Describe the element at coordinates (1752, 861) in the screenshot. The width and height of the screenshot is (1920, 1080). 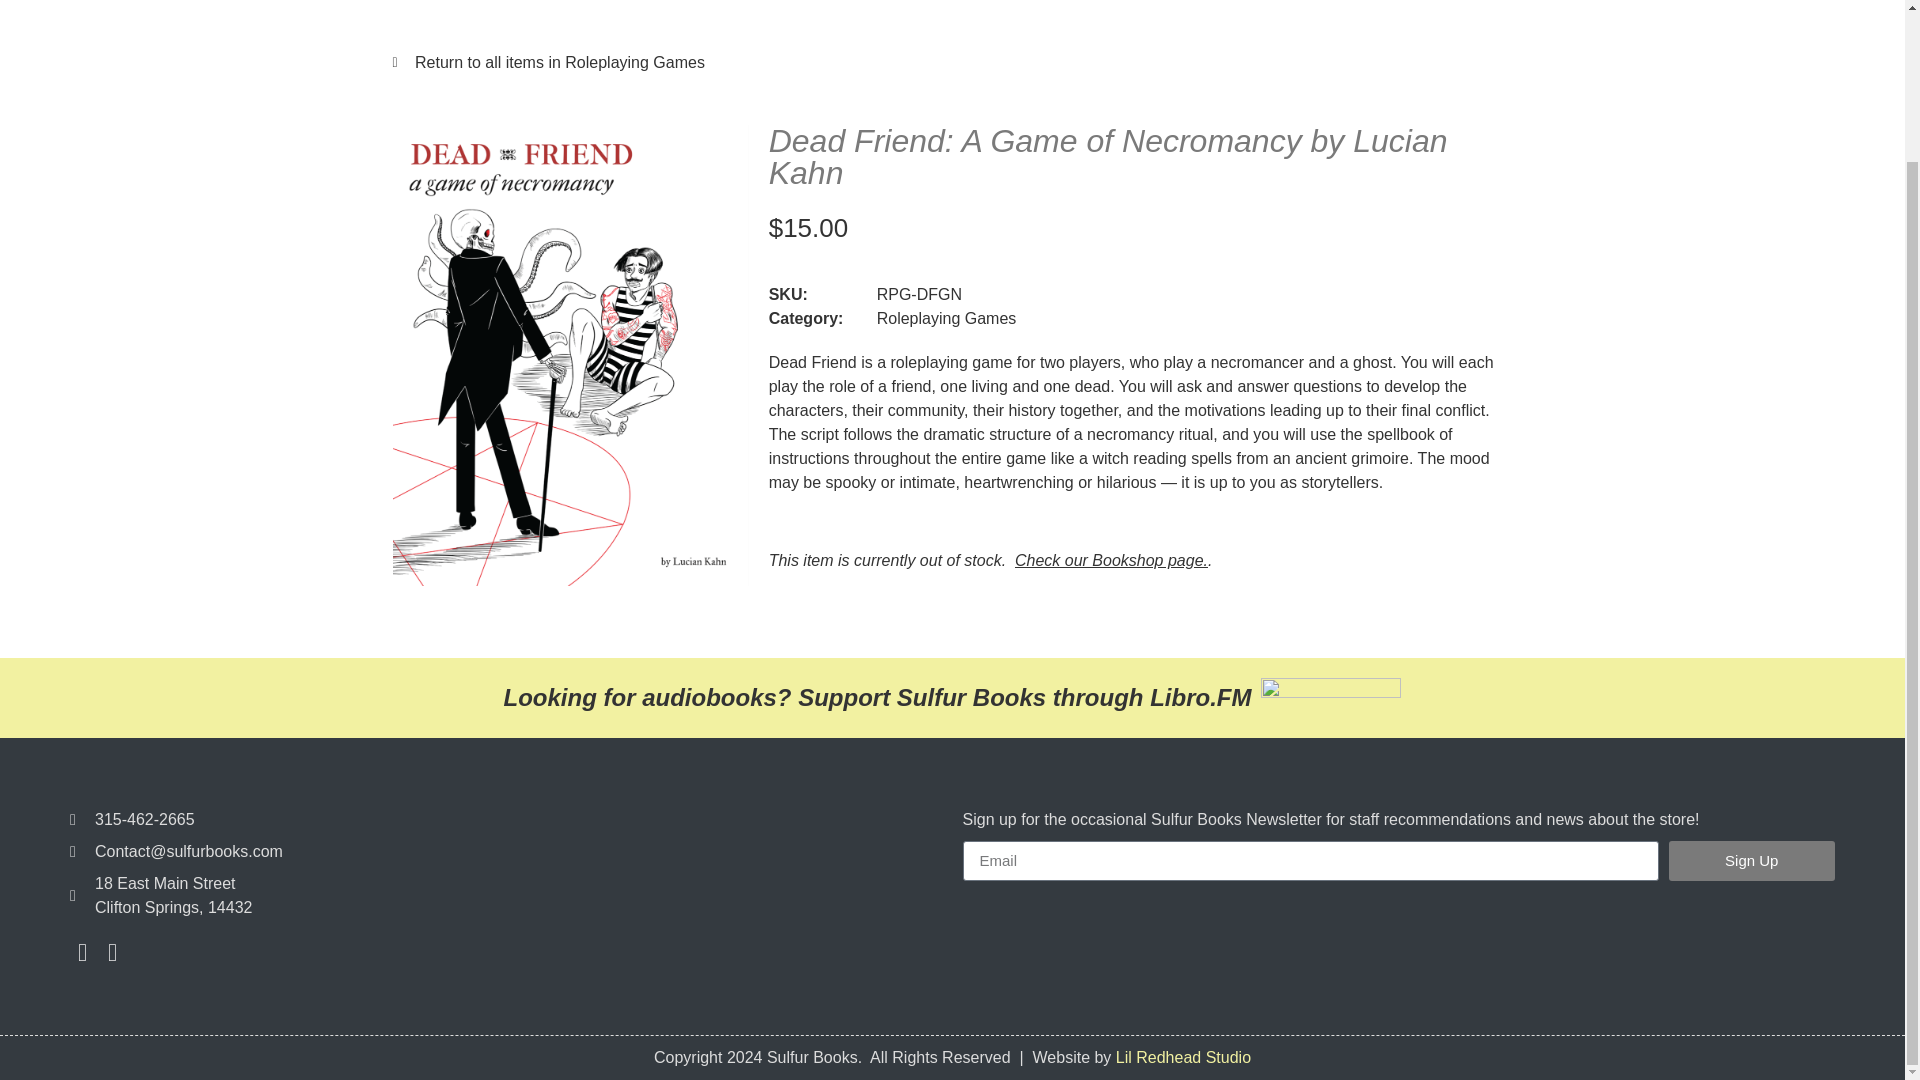
I see `Sign Up` at that location.